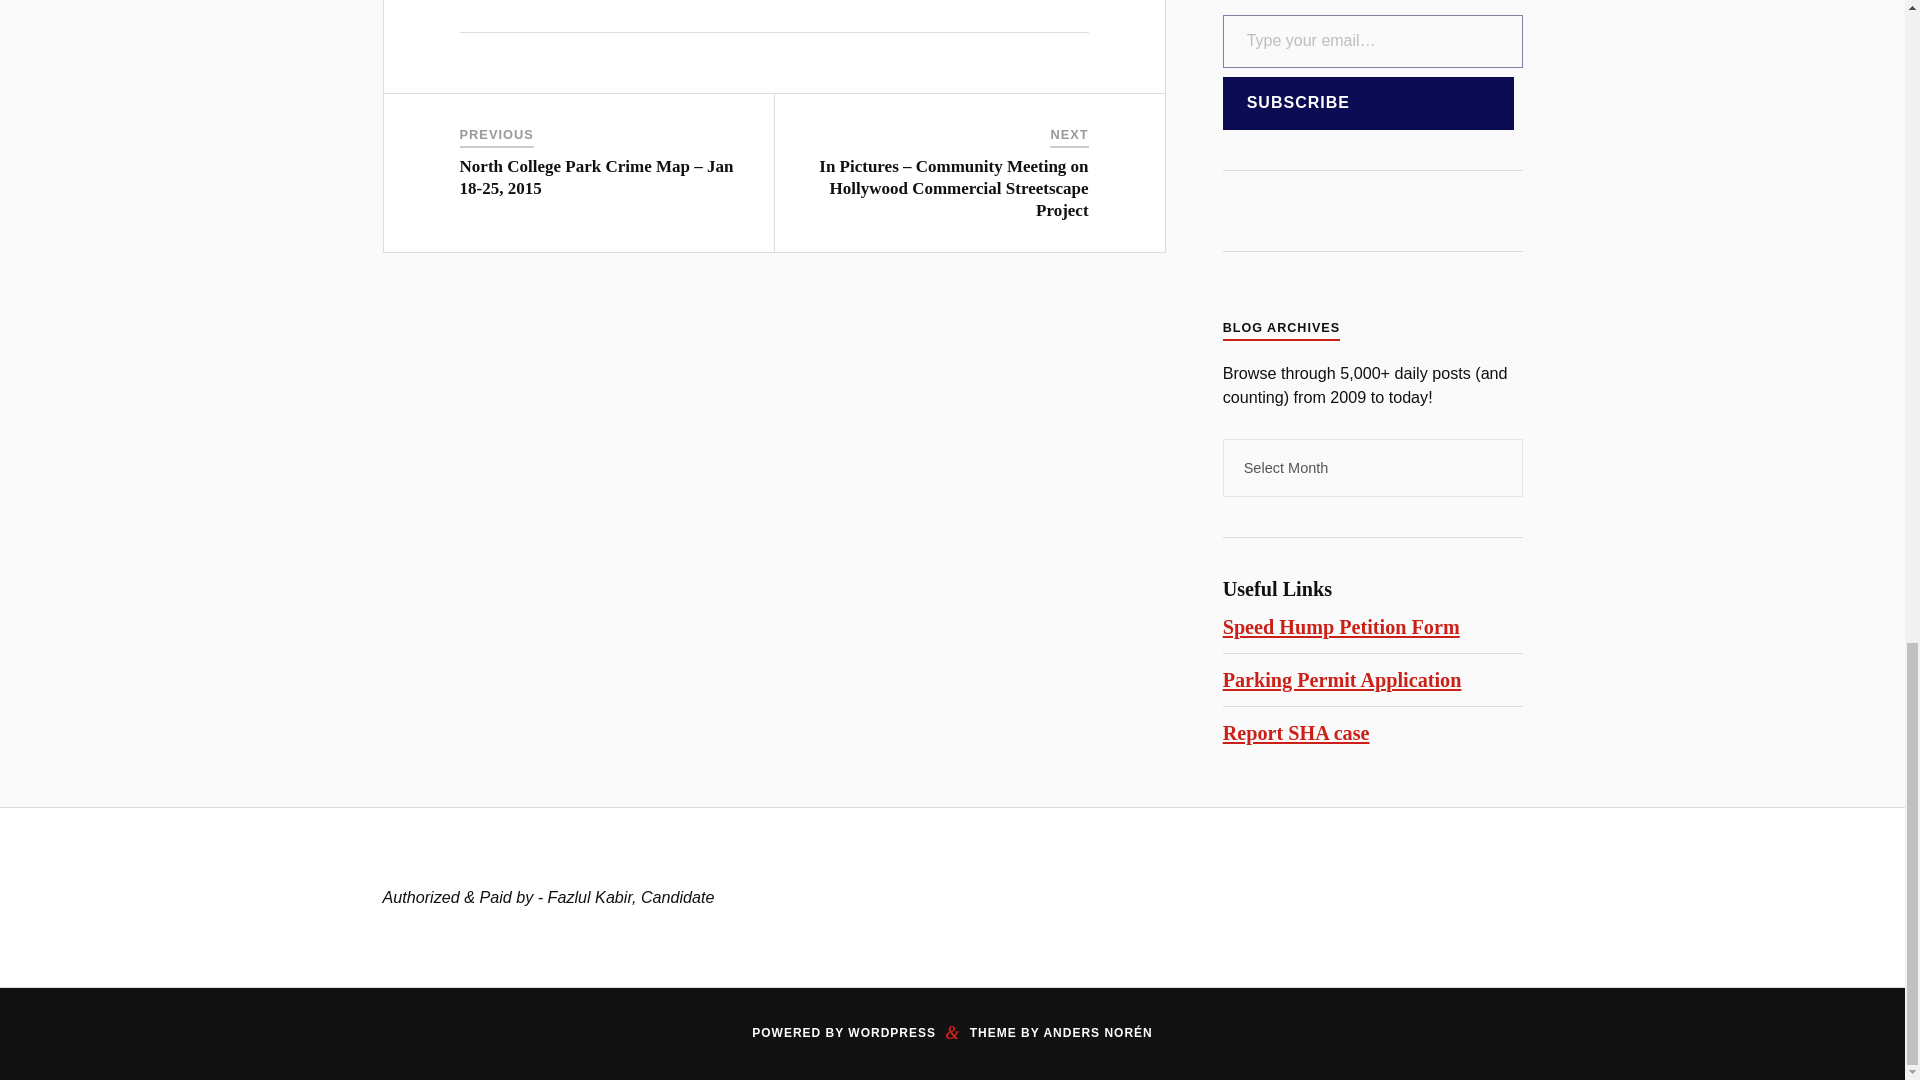 The height and width of the screenshot is (1080, 1920). I want to click on Please fill in this field., so click(1372, 42).